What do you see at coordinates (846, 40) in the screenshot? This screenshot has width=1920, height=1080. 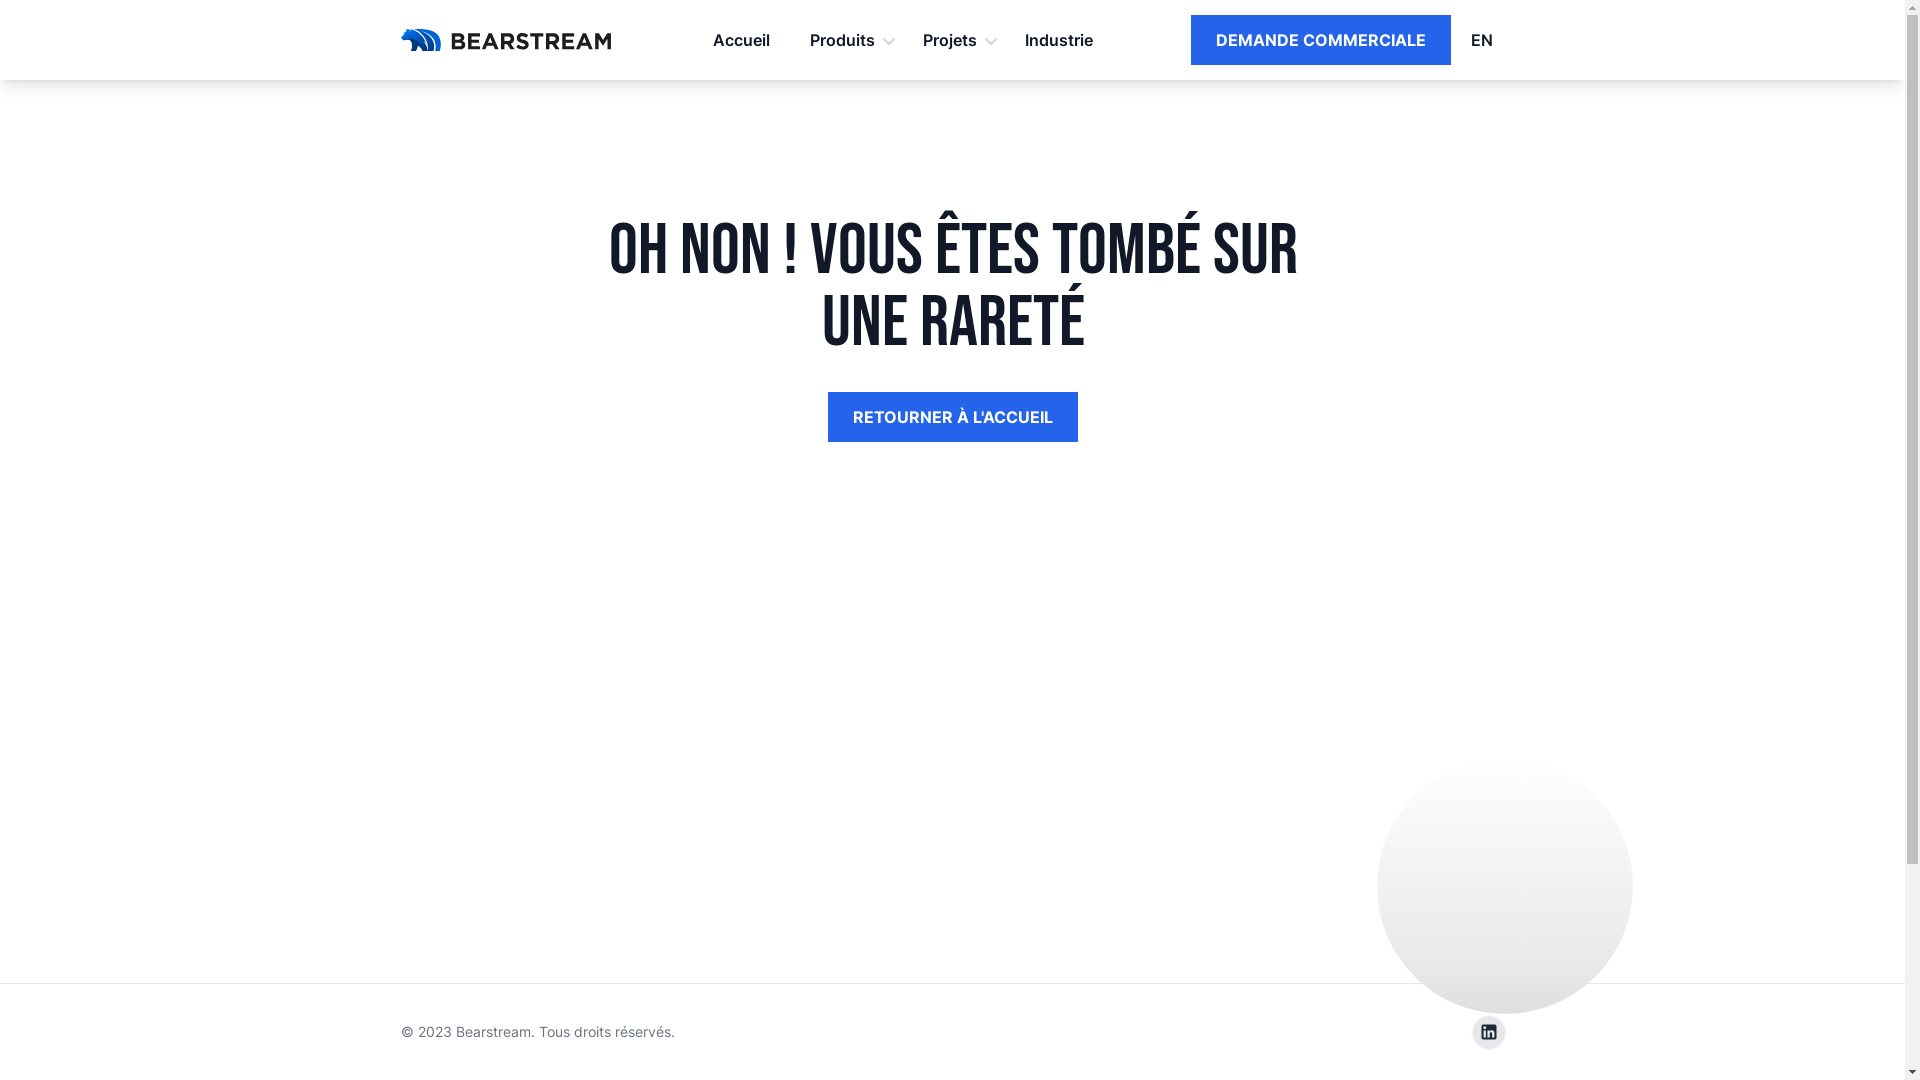 I see `Produits` at bounding box center [846, 40].